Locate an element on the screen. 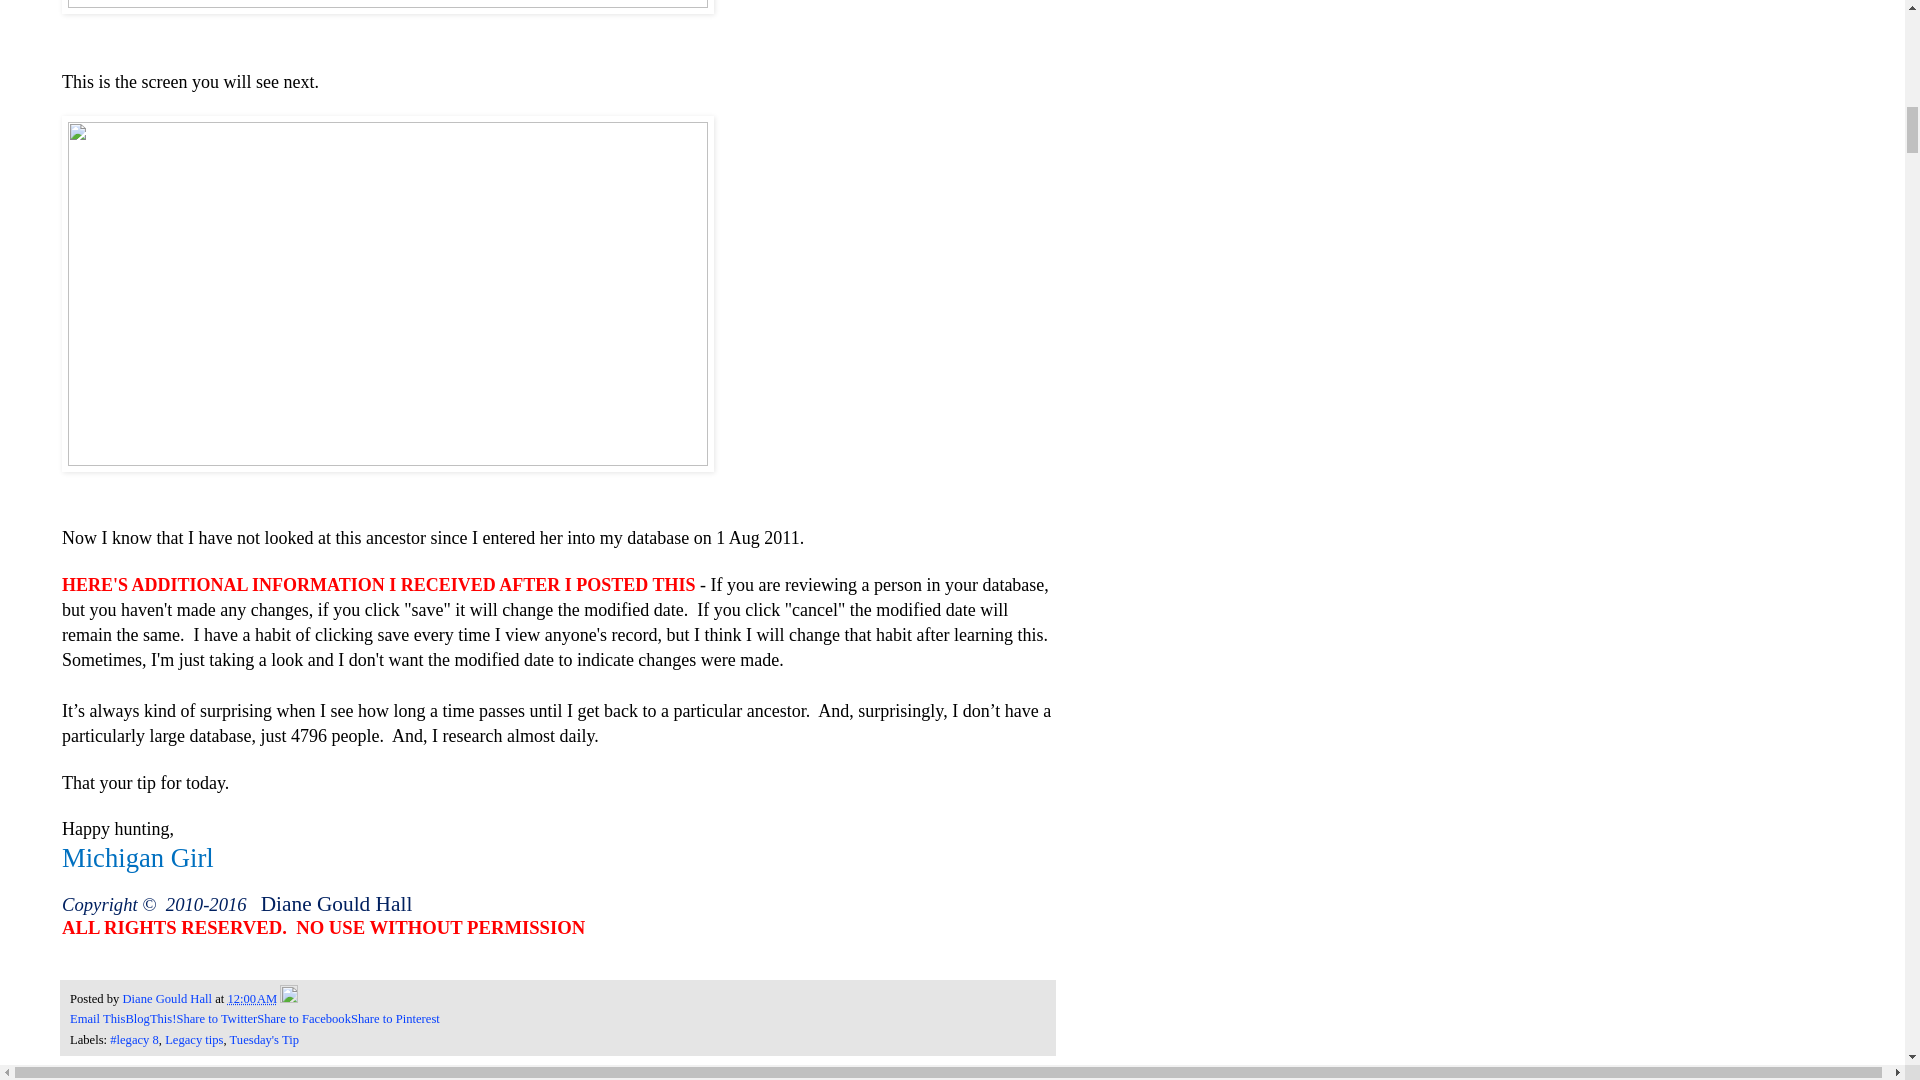 This screenshot has width=1920, height=1080. BlogThis! is located at coordinates (150, 1018).